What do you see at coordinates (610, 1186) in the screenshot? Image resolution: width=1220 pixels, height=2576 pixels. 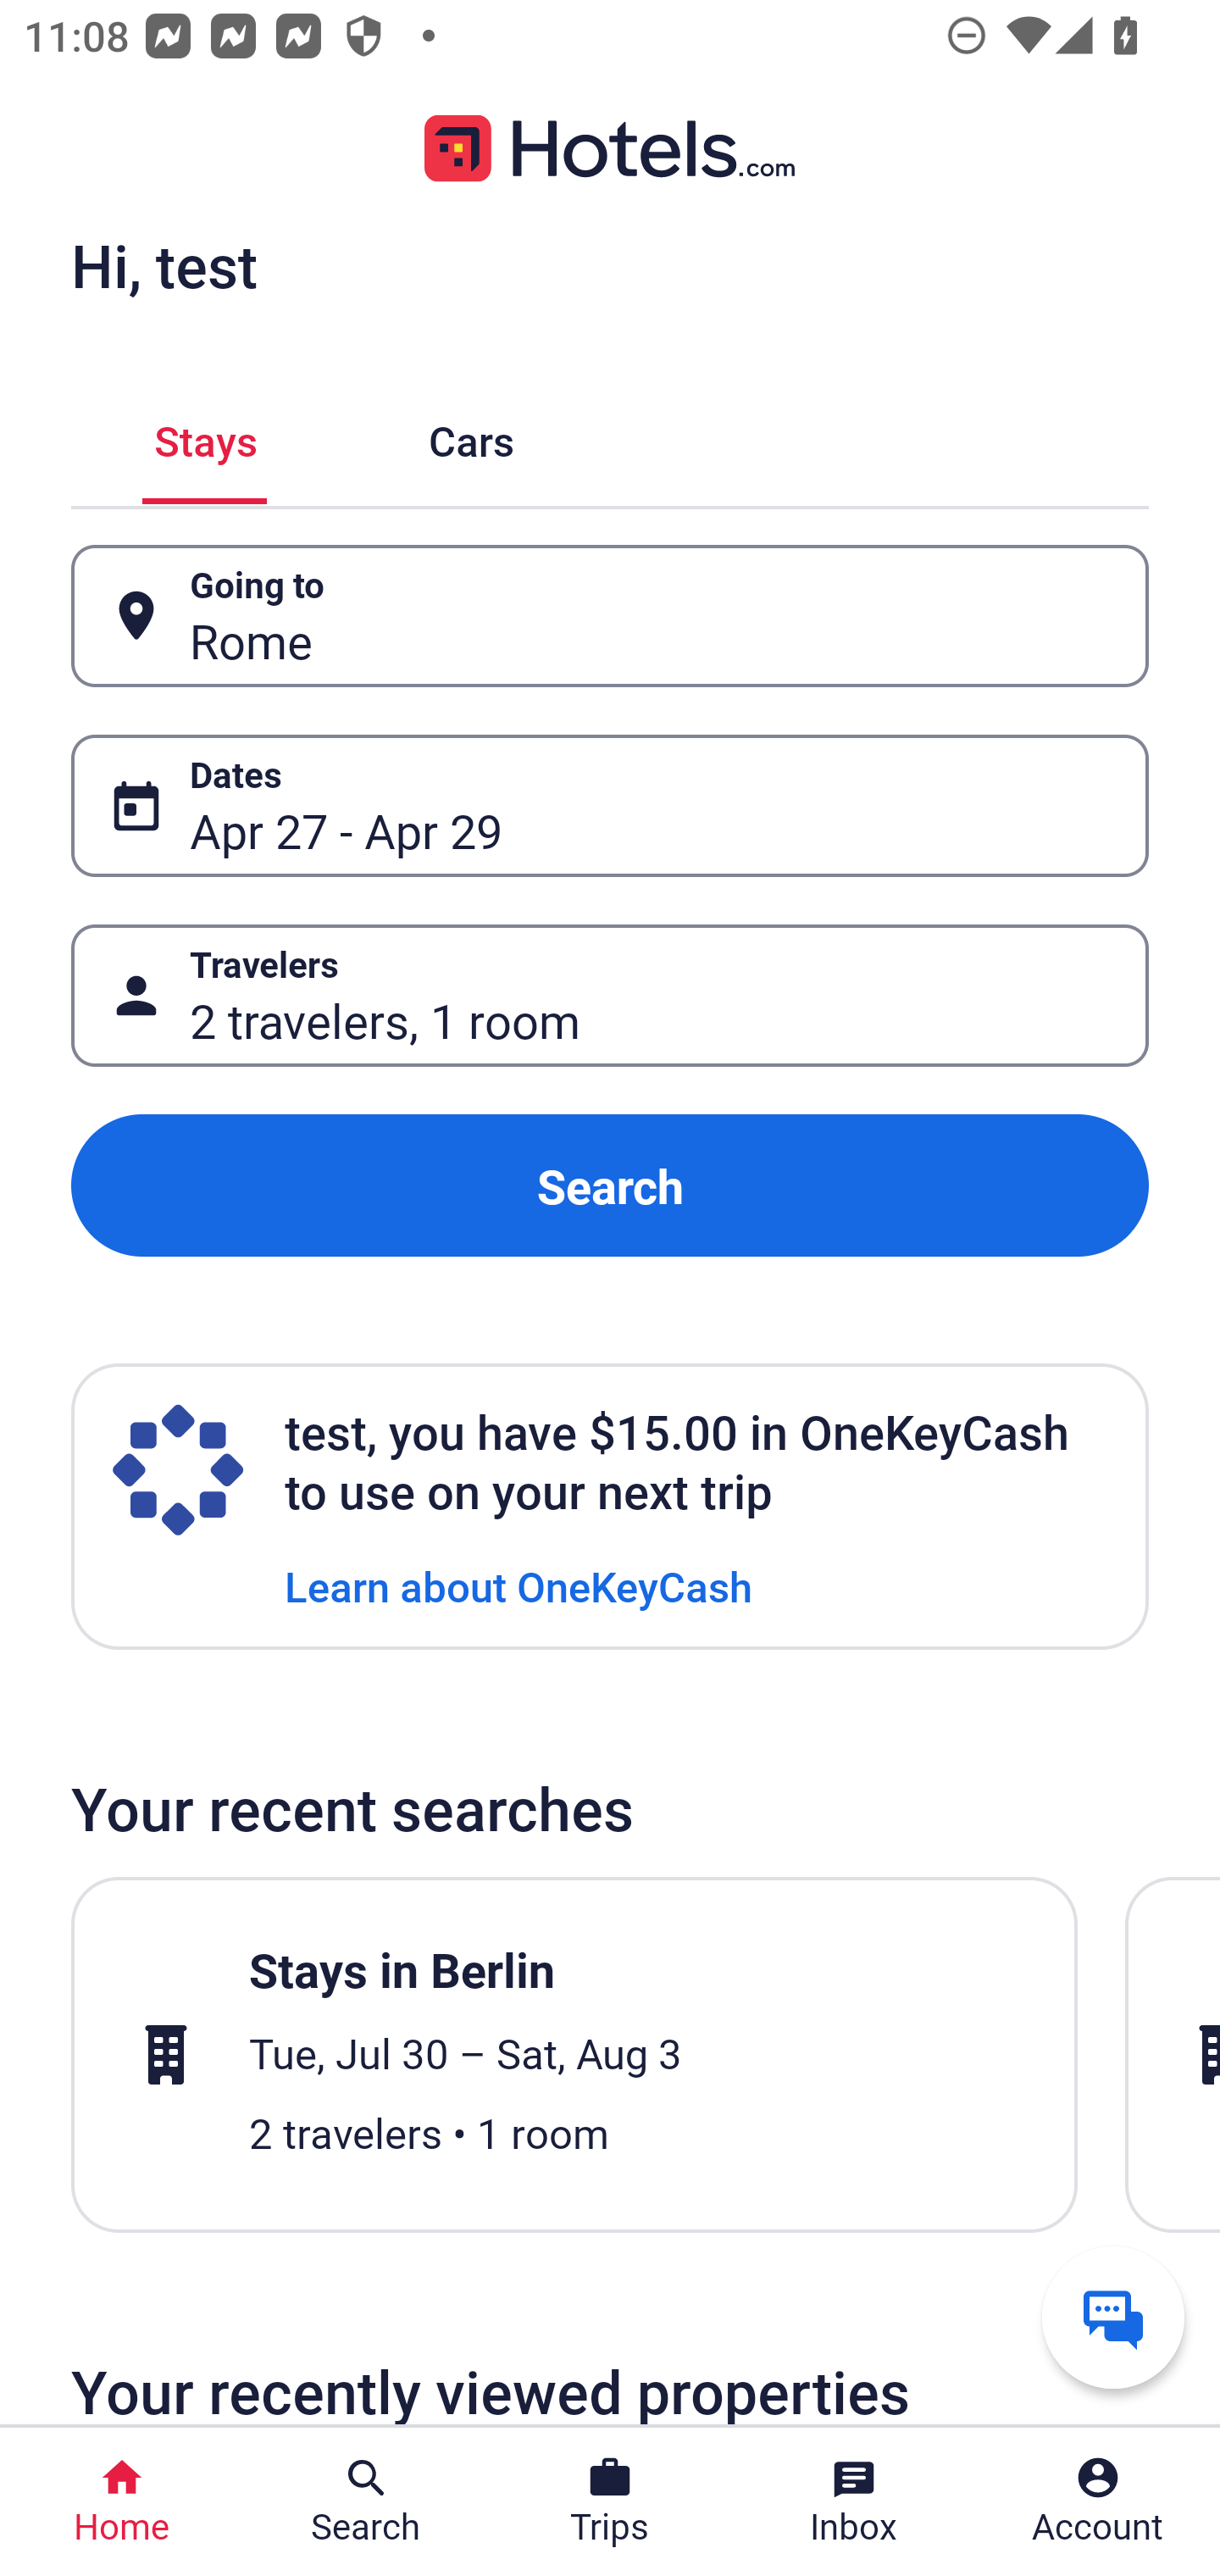 I see `Search` at bounding box center [610, 1186].